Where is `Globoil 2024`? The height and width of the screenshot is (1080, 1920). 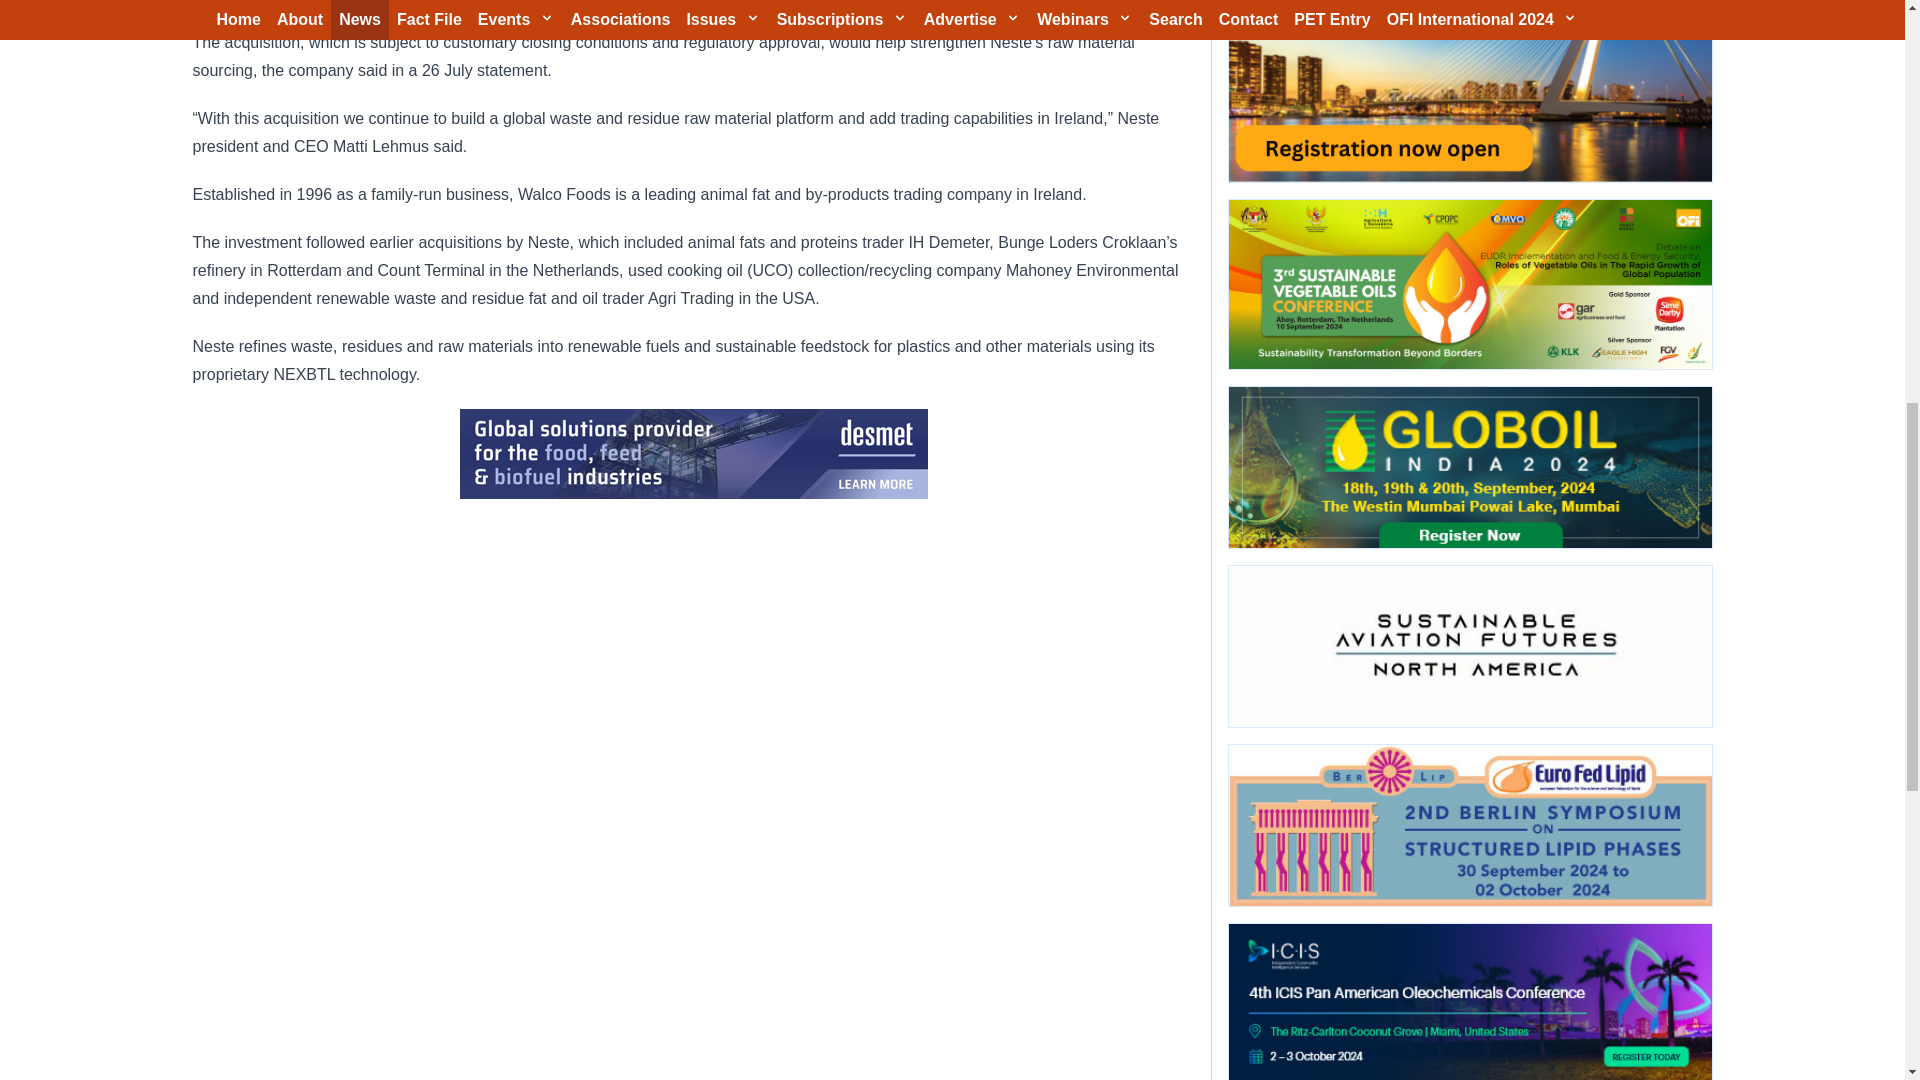 Globoil 2024 is located at coordinates (1469, 466).